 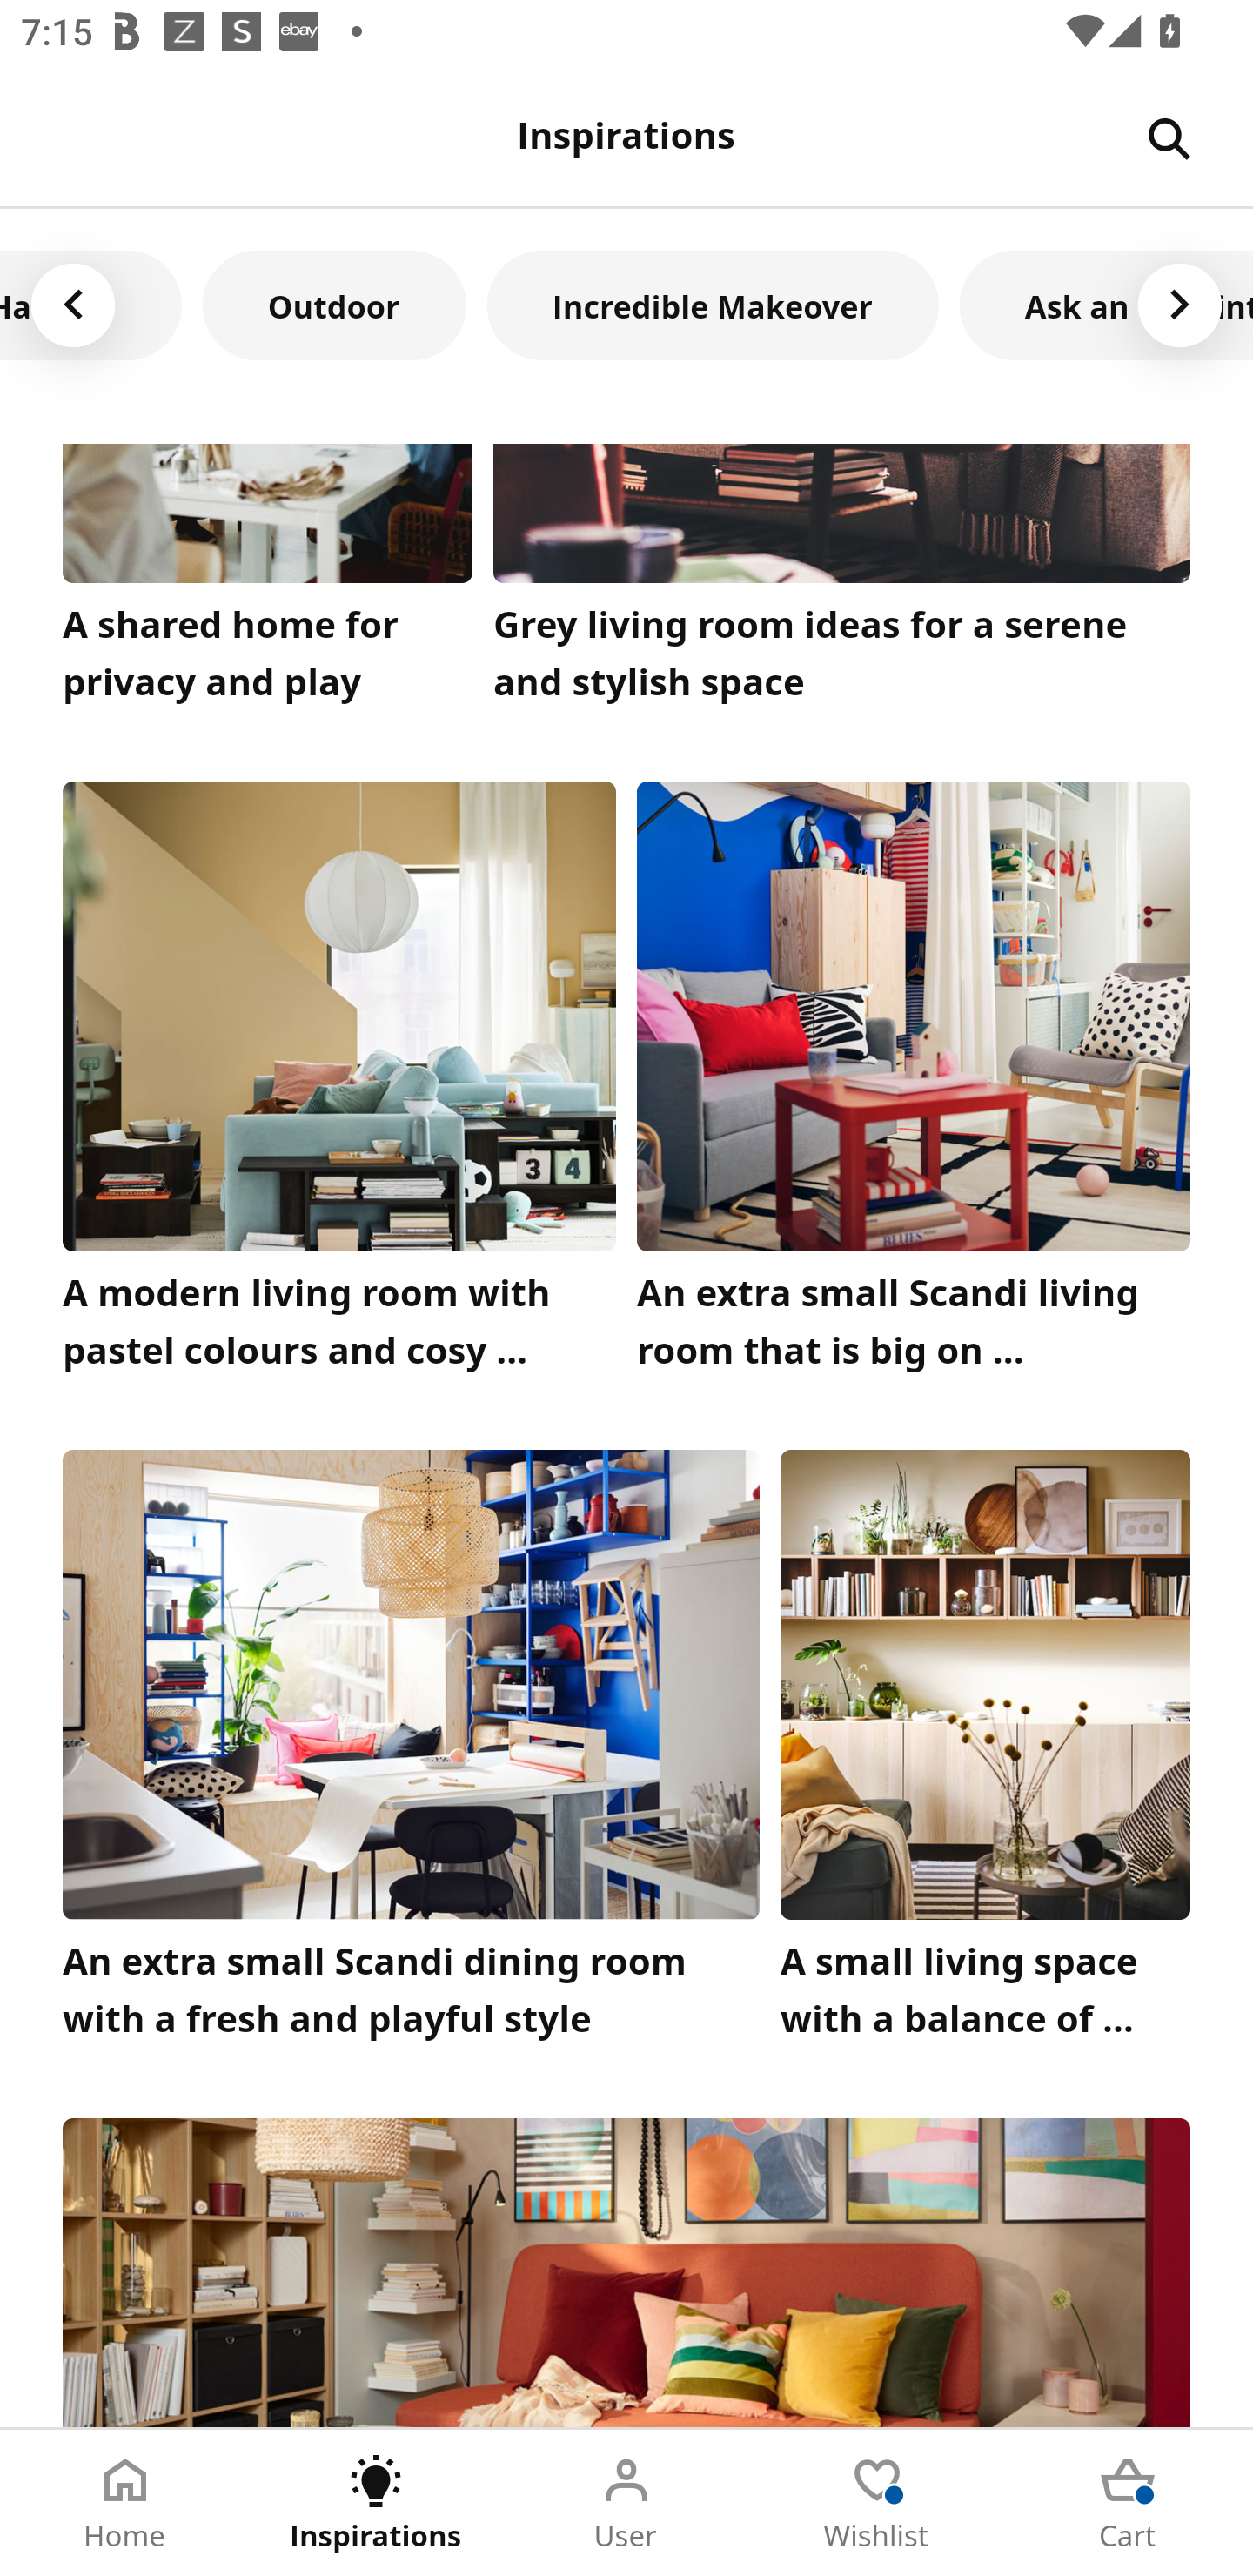 What do you see at coordinates (626, 2271) in the screenshot?
I see `A modern living room with an element of suprise` at bounding box center [626, 2271].